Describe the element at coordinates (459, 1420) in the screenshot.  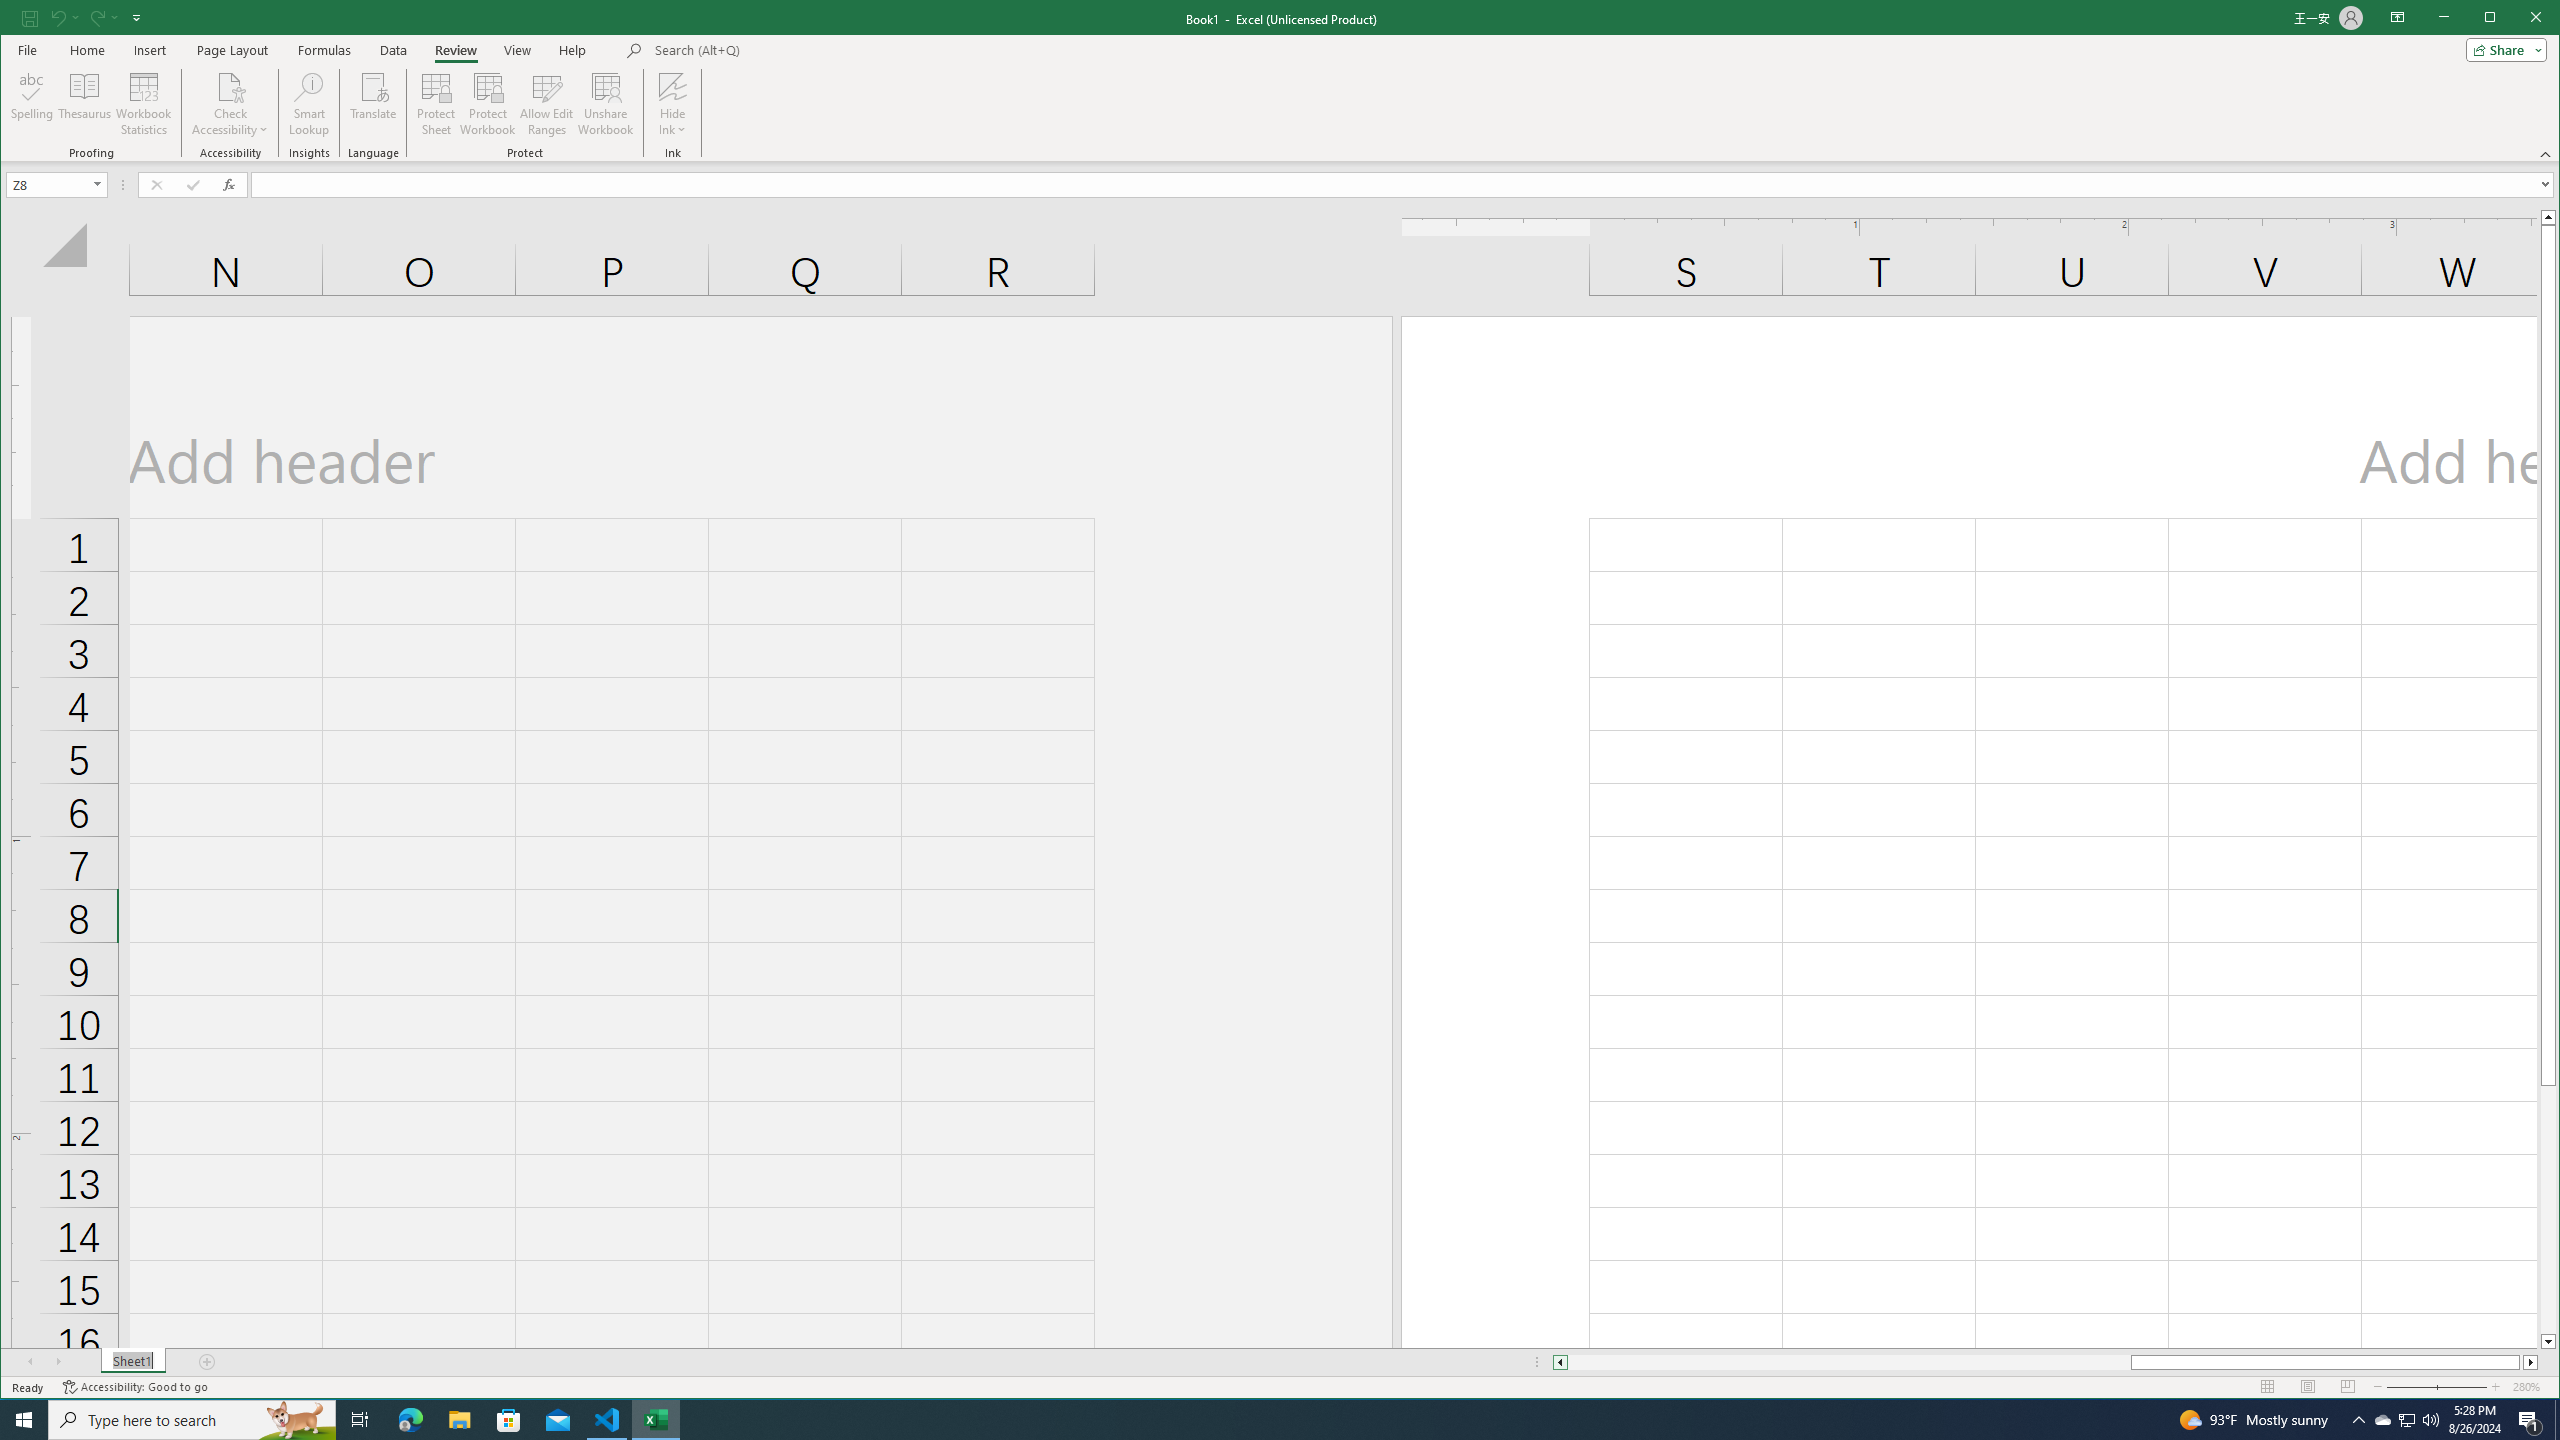
I see `File Explorer` at that location.